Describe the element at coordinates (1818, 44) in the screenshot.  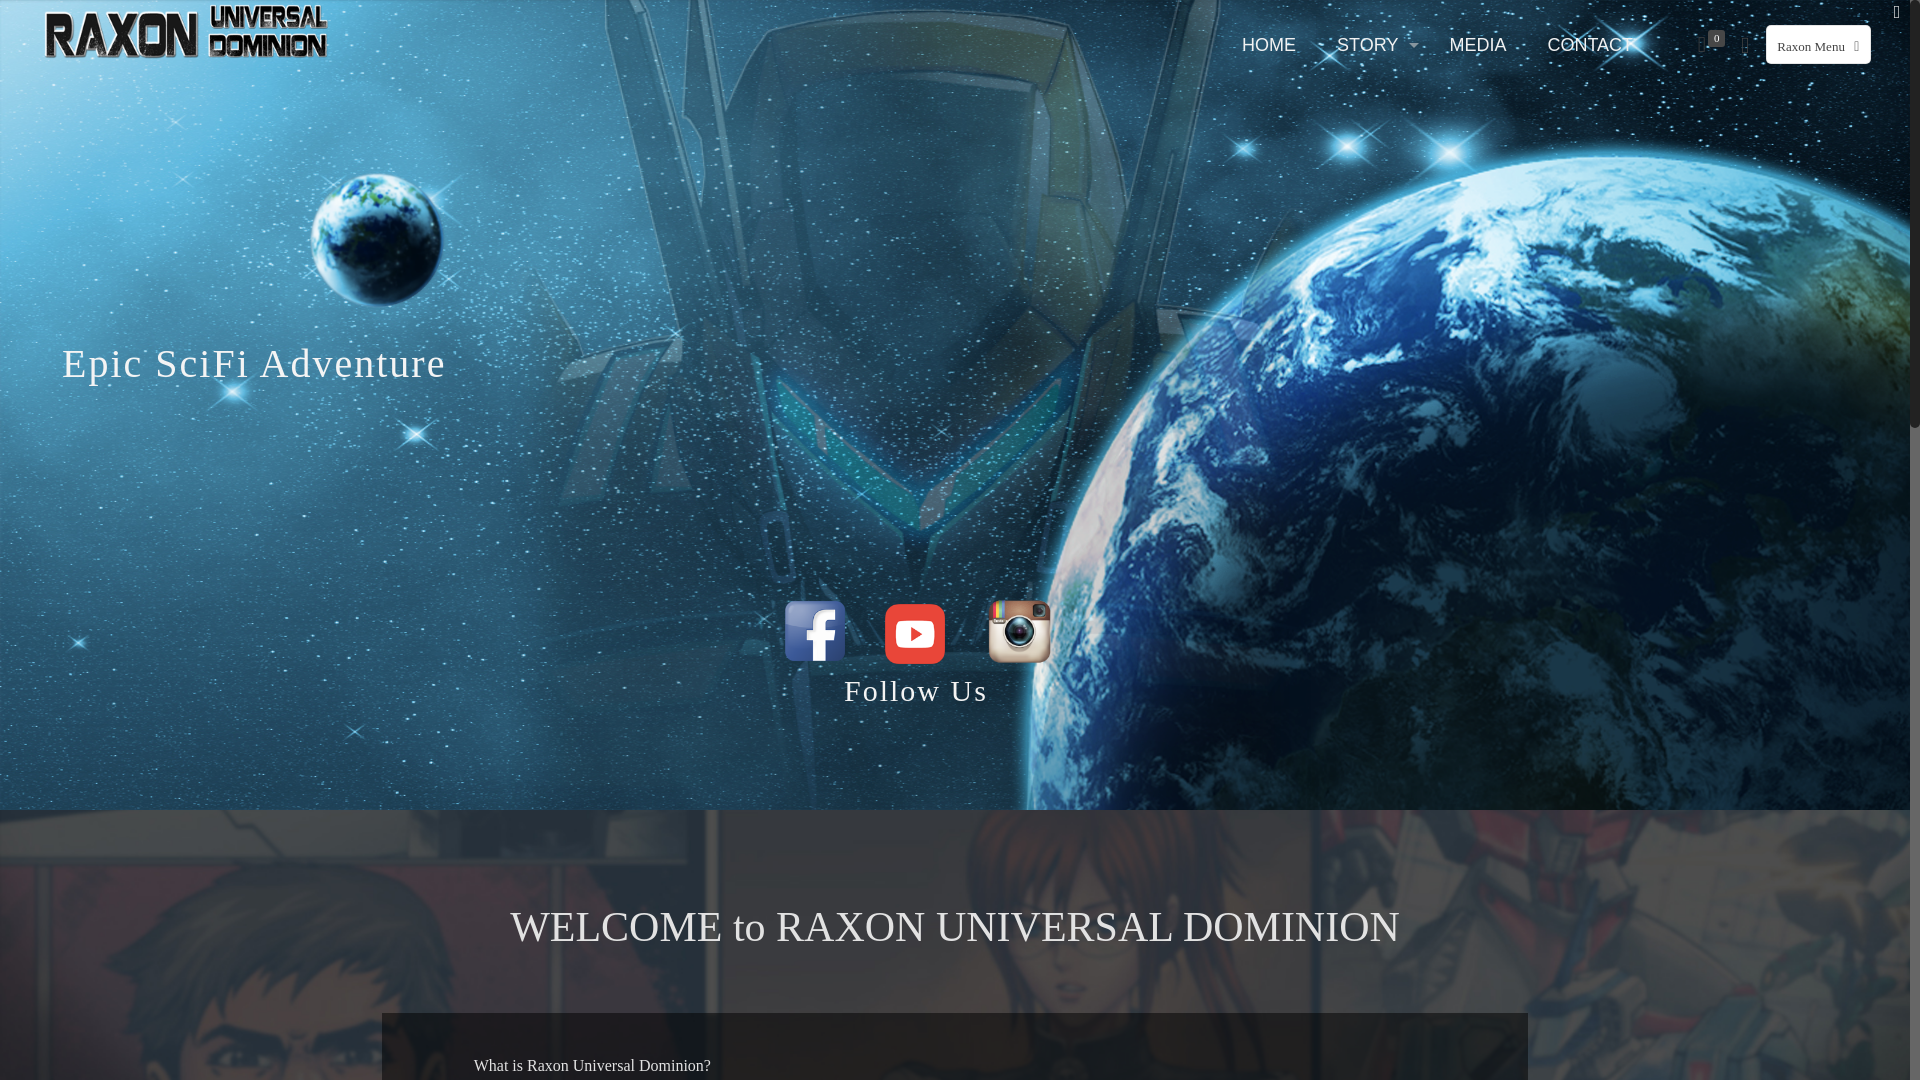
I see `Raxon Menu` at that location.